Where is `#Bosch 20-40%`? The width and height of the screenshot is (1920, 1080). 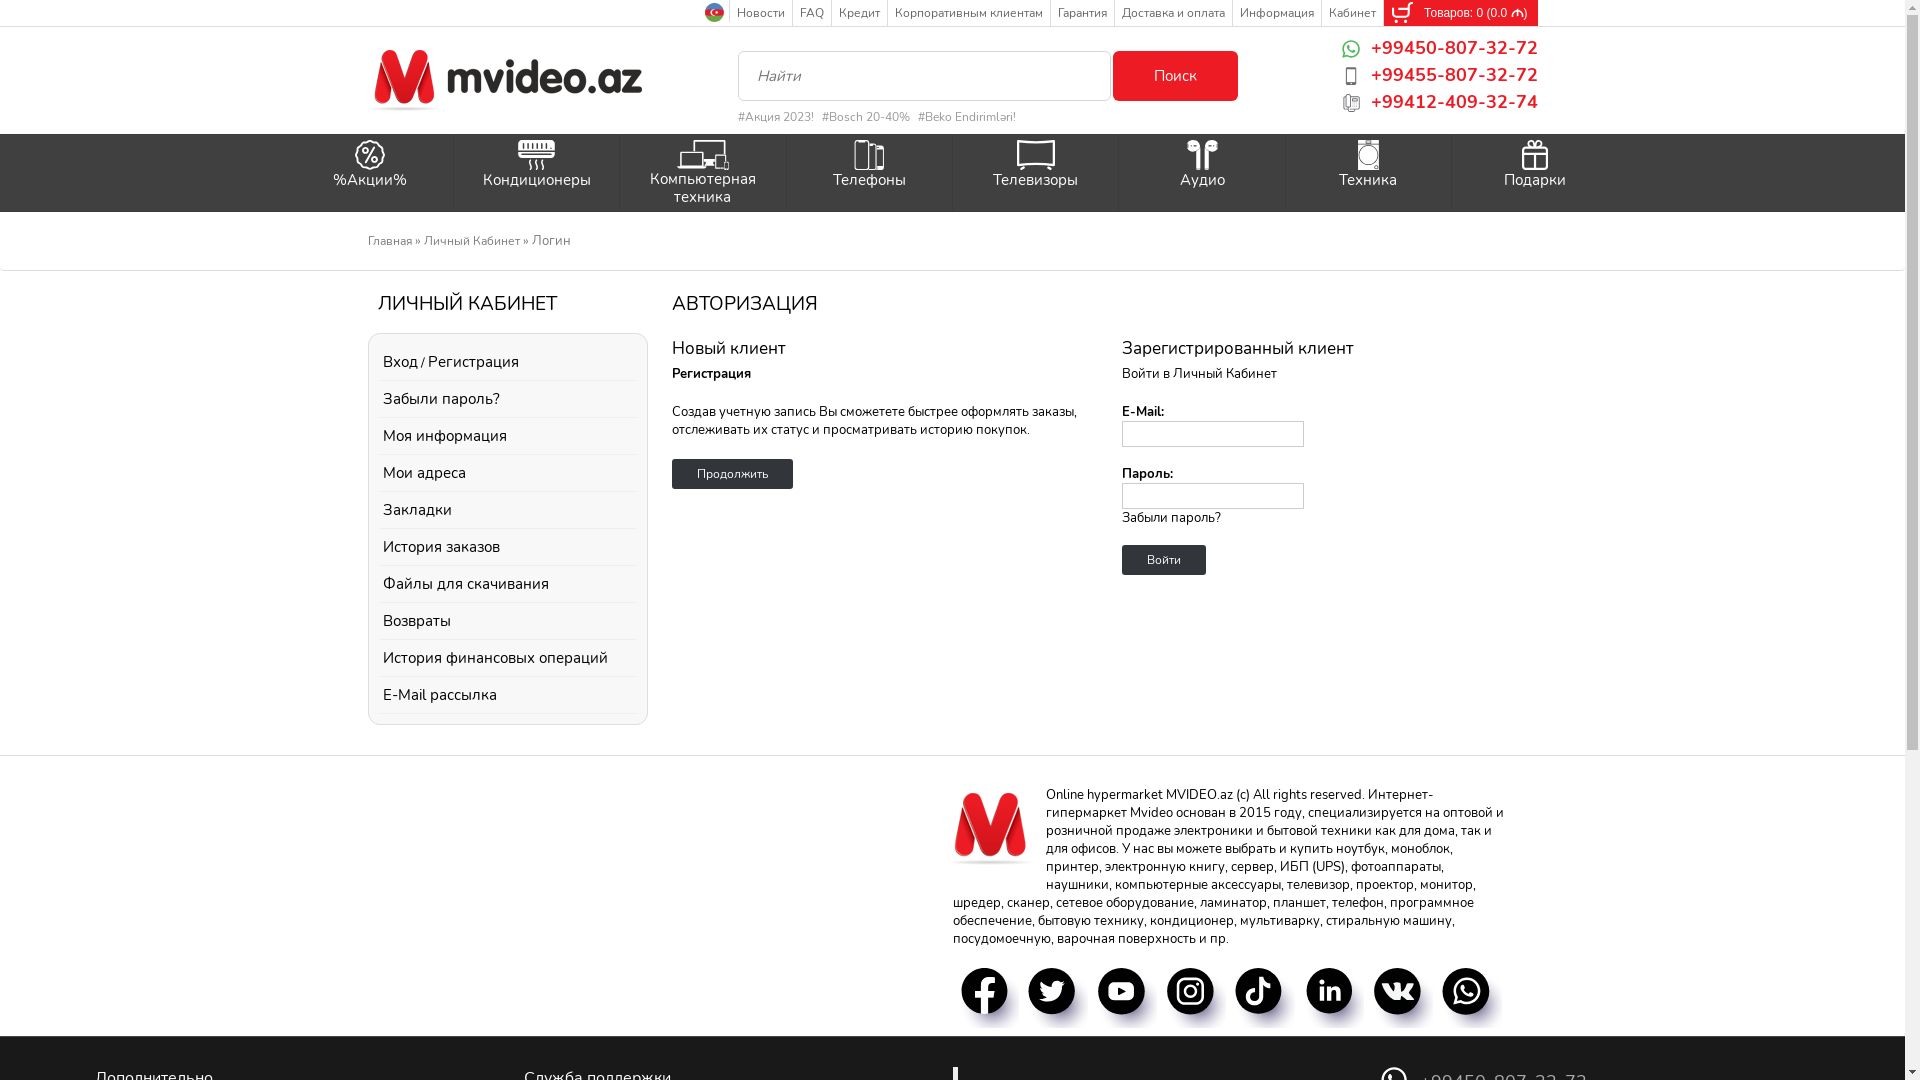 #Bosch 20-40% is located at coordinates (868, 117).